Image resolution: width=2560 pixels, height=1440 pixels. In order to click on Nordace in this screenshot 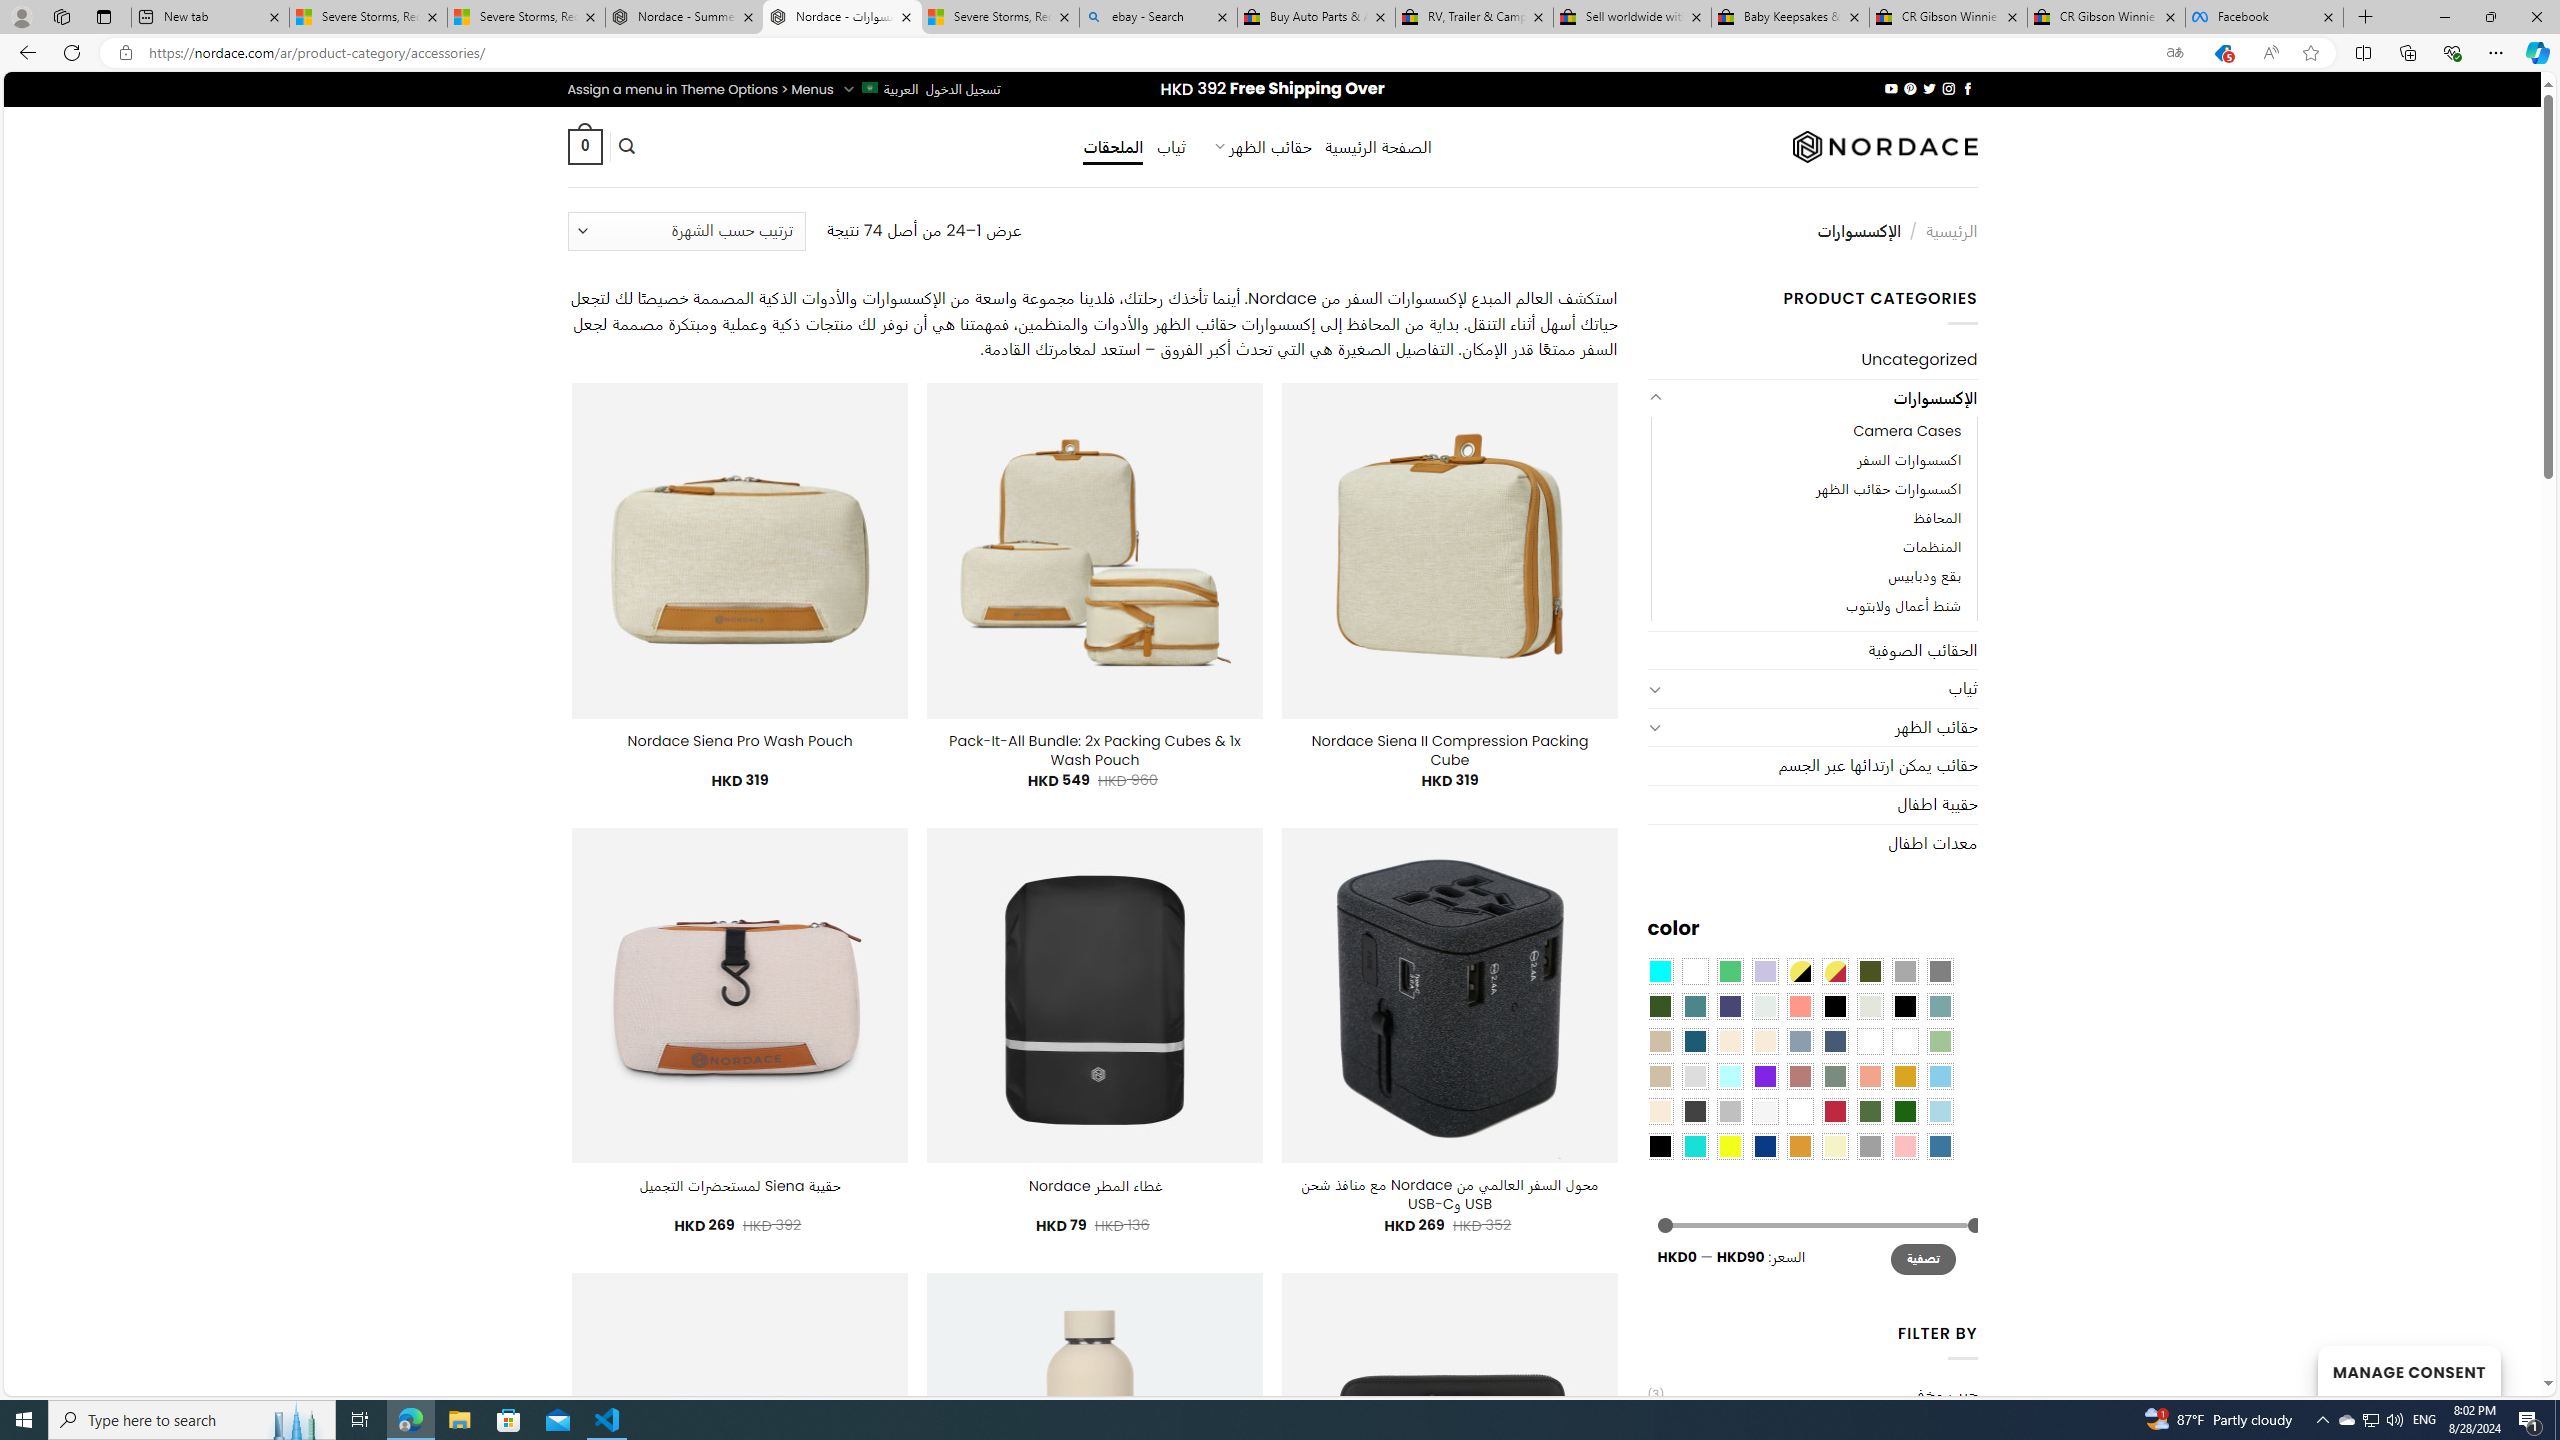, I will do `click(1885, 146)`.